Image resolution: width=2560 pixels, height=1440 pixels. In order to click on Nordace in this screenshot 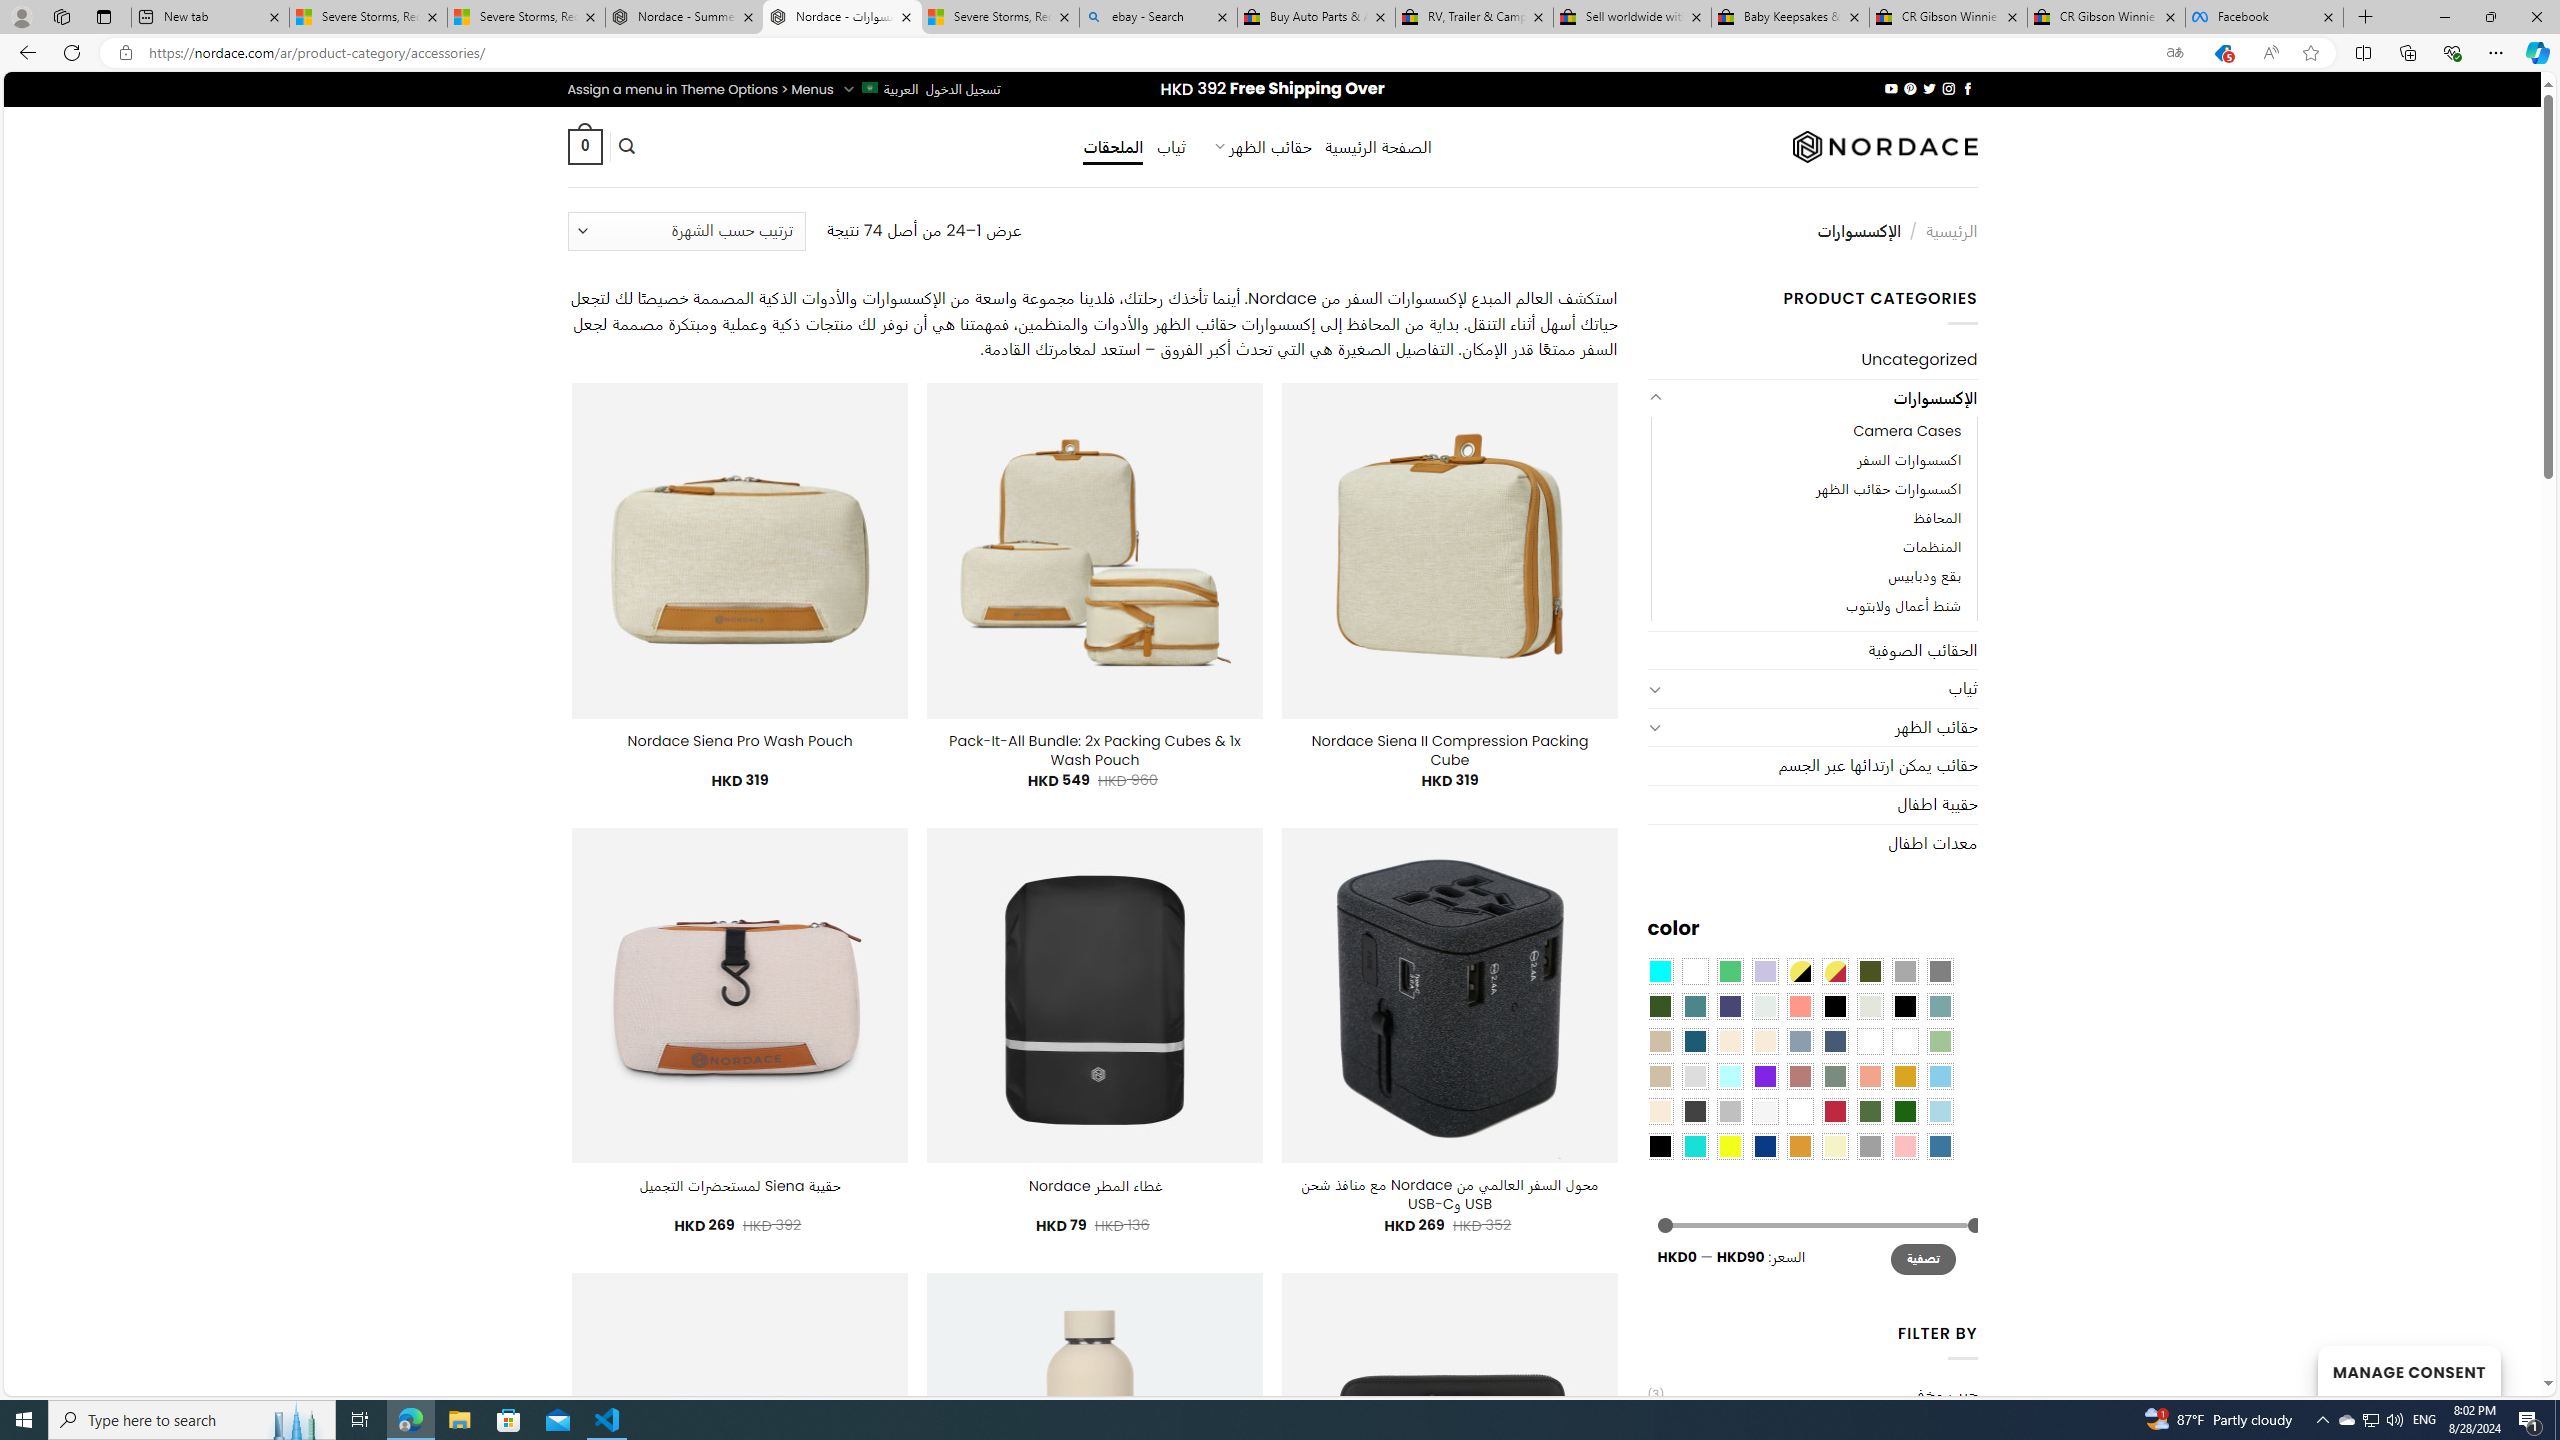, I will do `click(1885, 146)`.